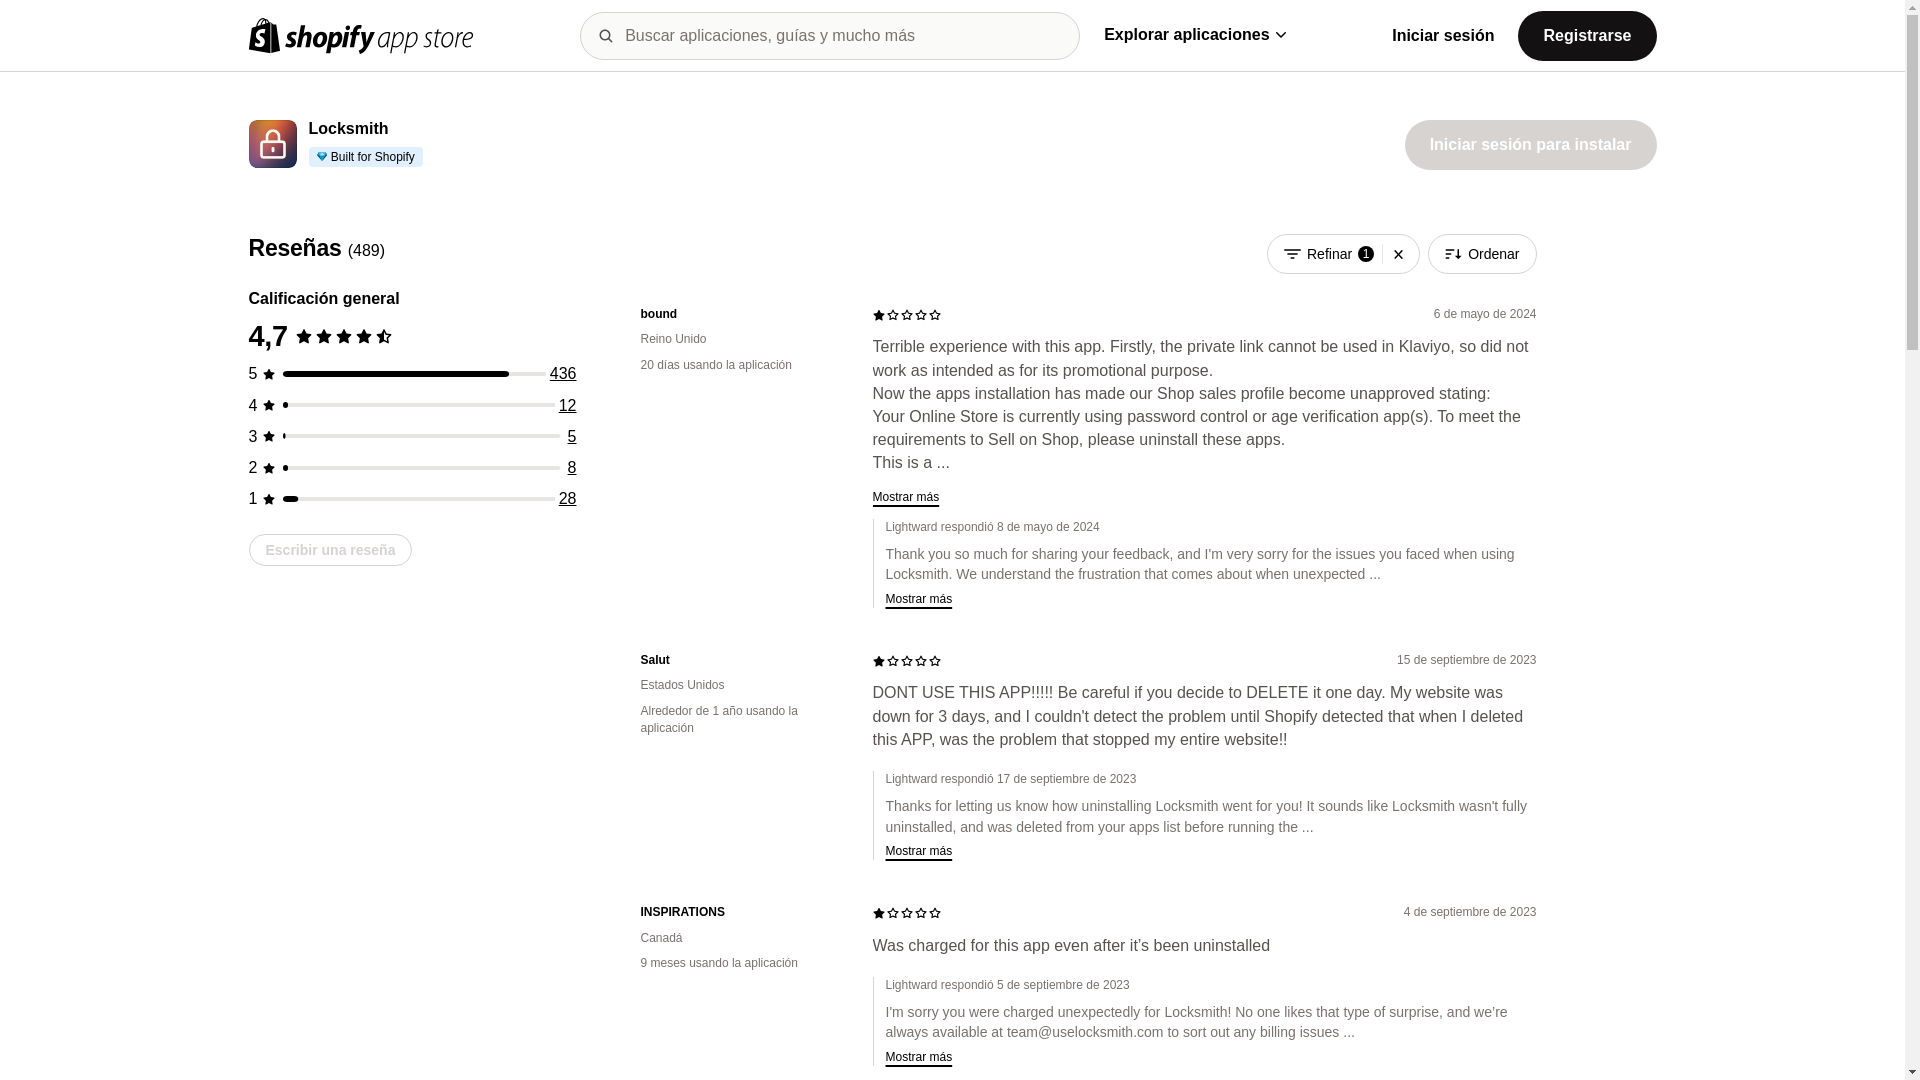  I want to click on Salut, so click(740, 660).